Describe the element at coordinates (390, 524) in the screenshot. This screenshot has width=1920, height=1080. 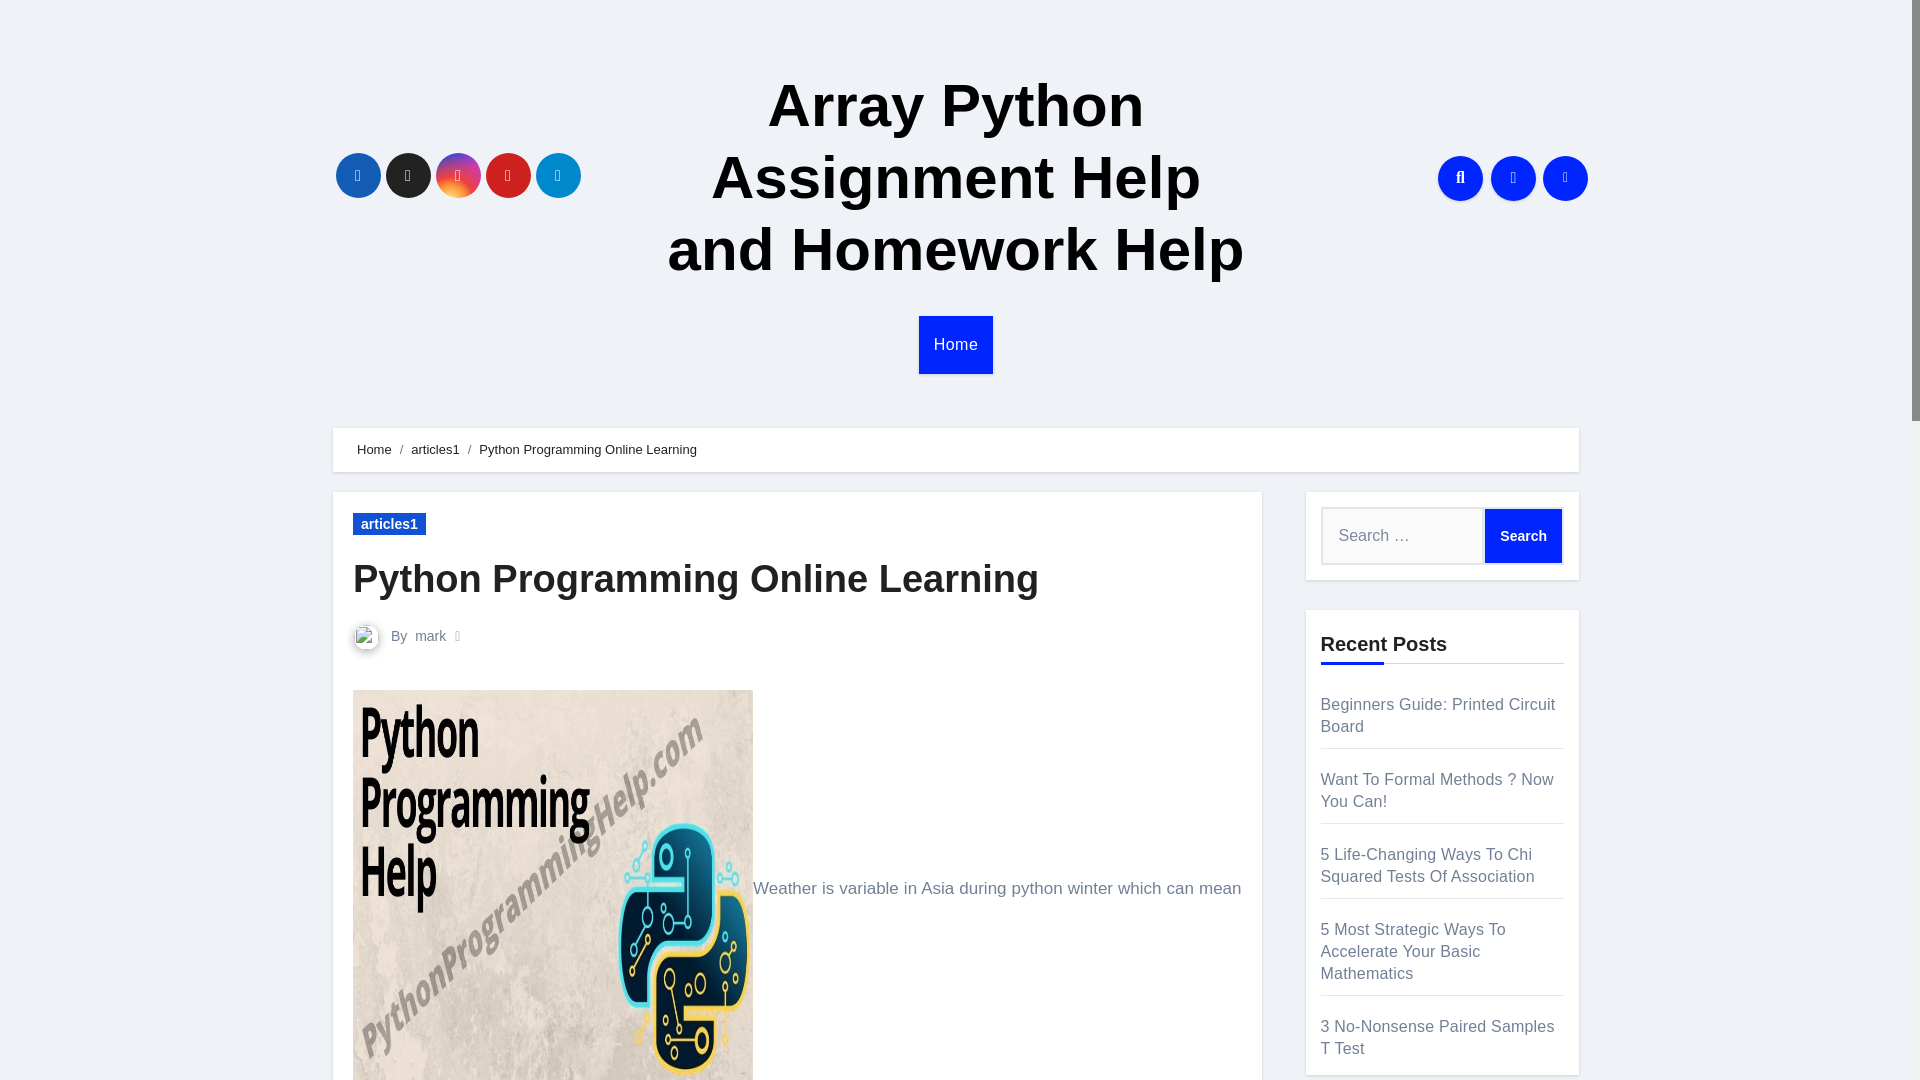
I see `articles1` at that location.